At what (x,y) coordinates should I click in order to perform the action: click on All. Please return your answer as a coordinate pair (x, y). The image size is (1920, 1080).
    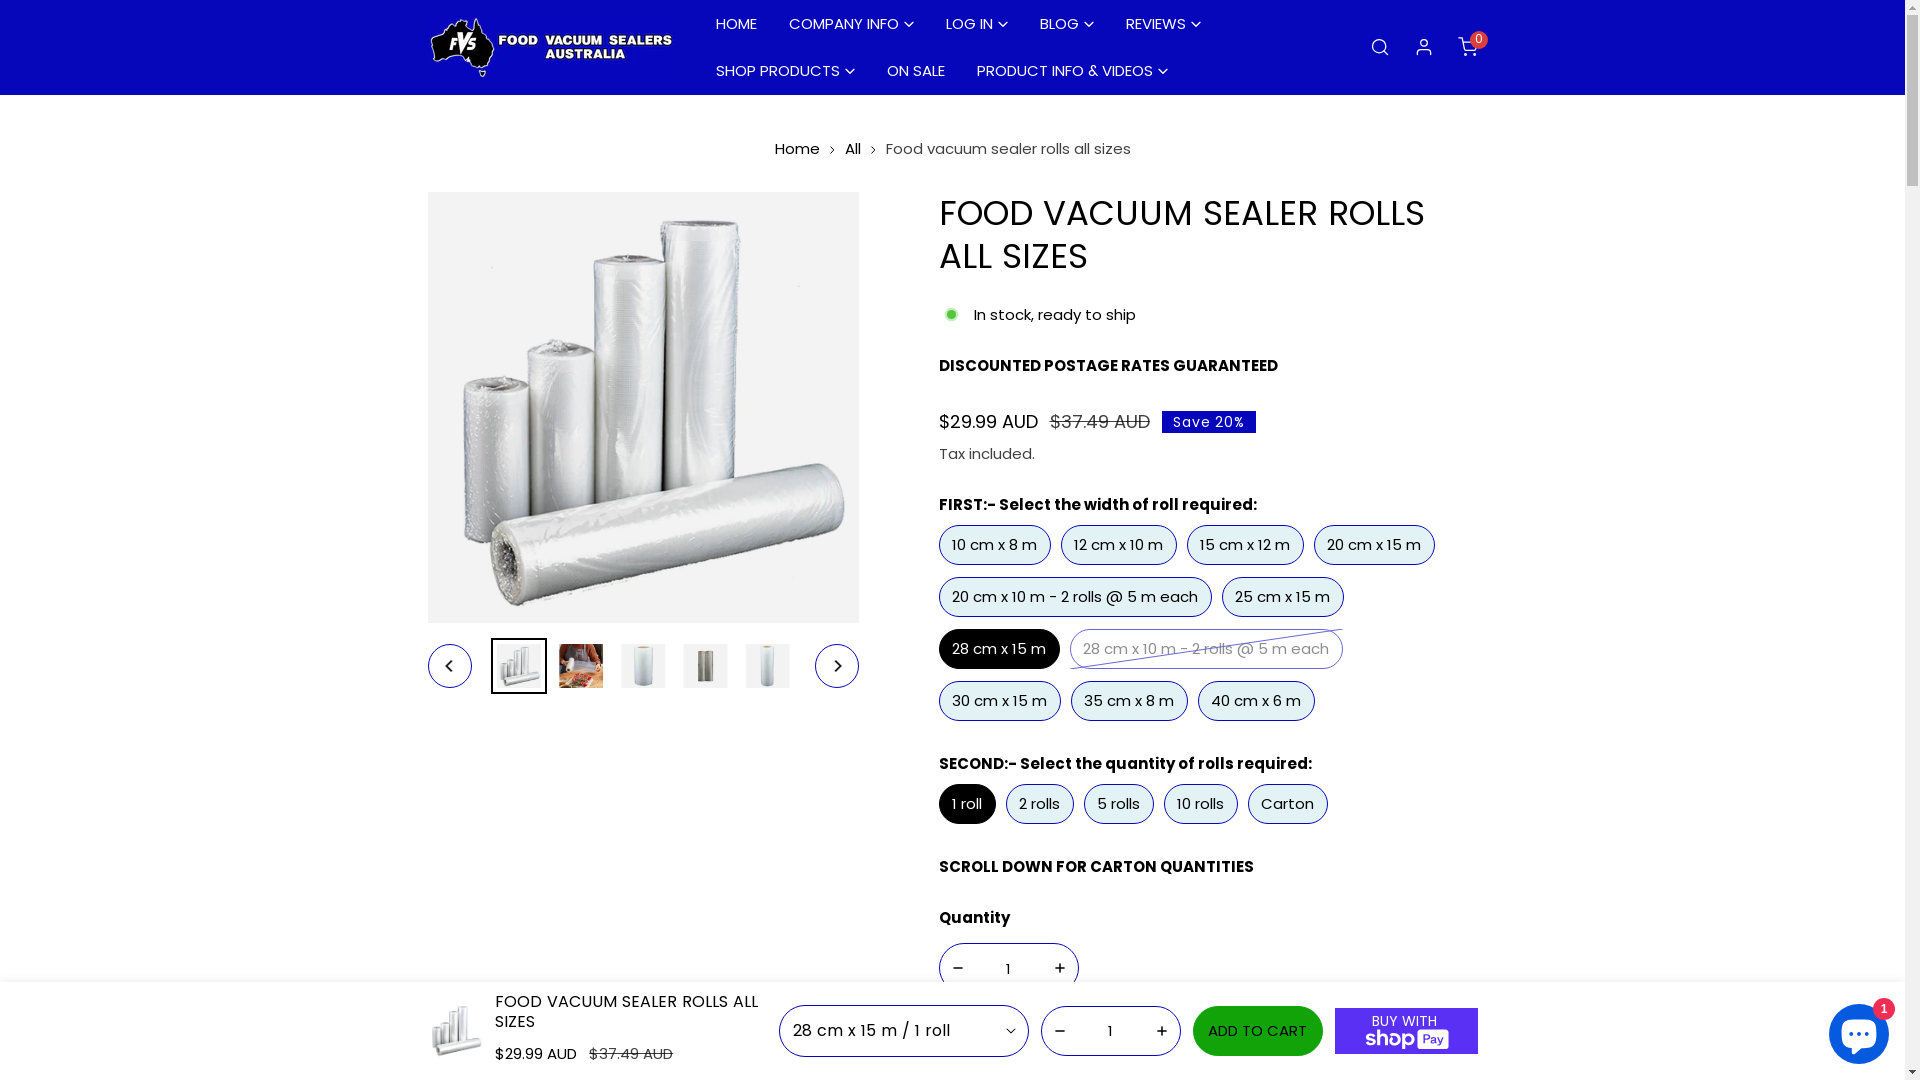
    Looking at the image, I should click on (852, 148).